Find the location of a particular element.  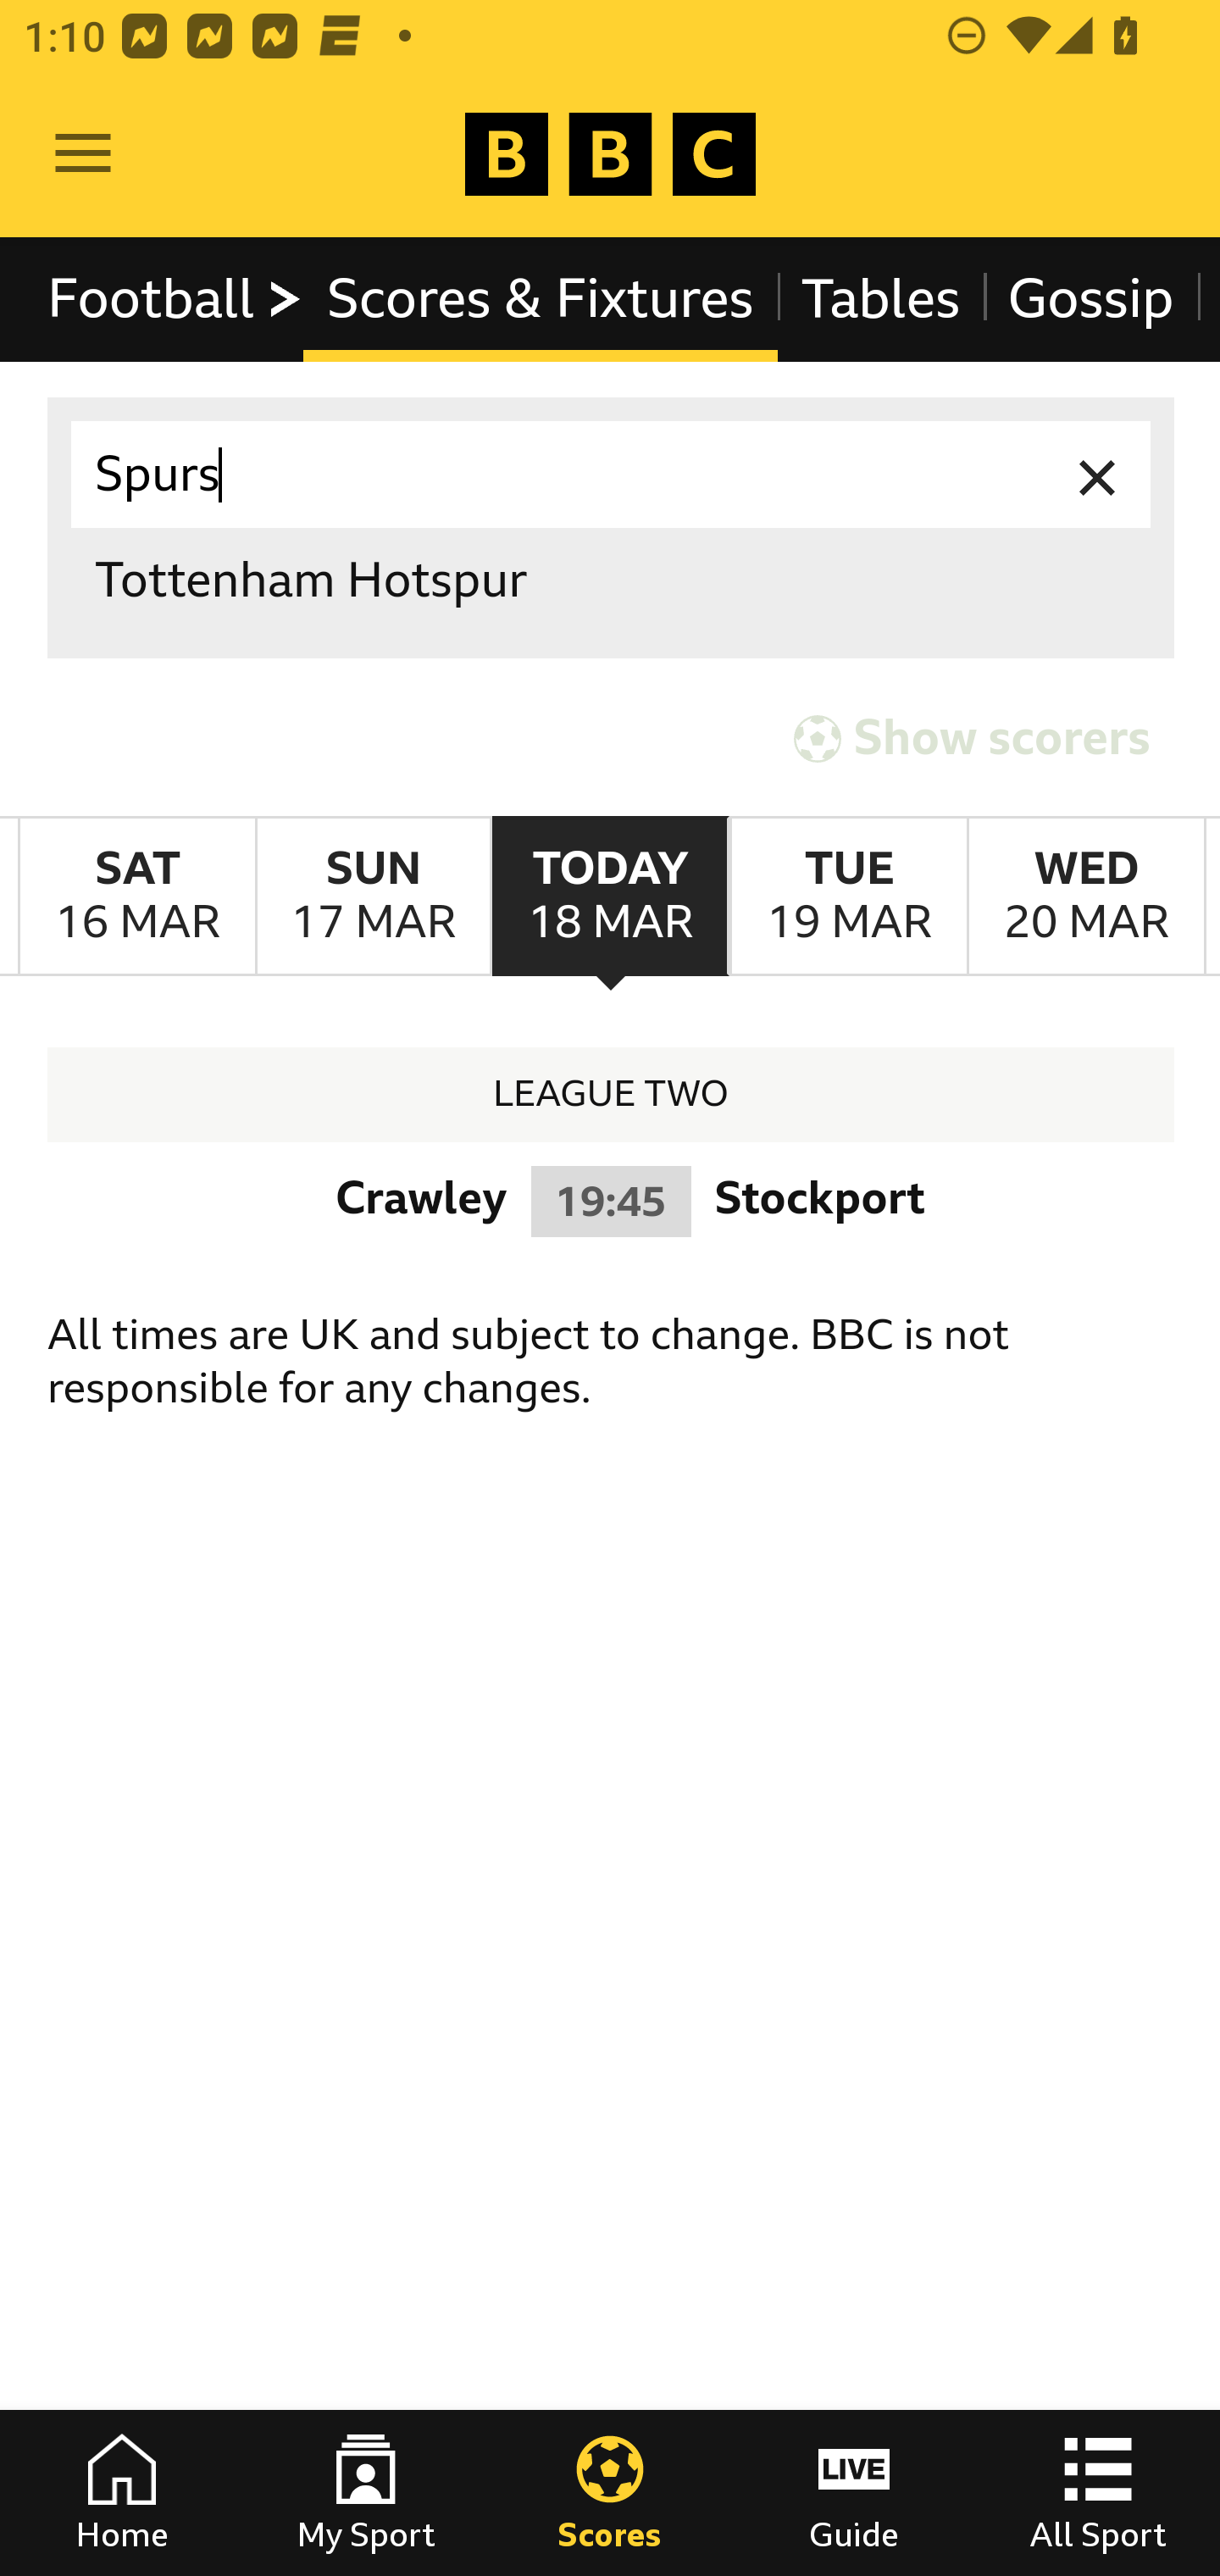

All Sport is located at coordinates (1098, 2493).